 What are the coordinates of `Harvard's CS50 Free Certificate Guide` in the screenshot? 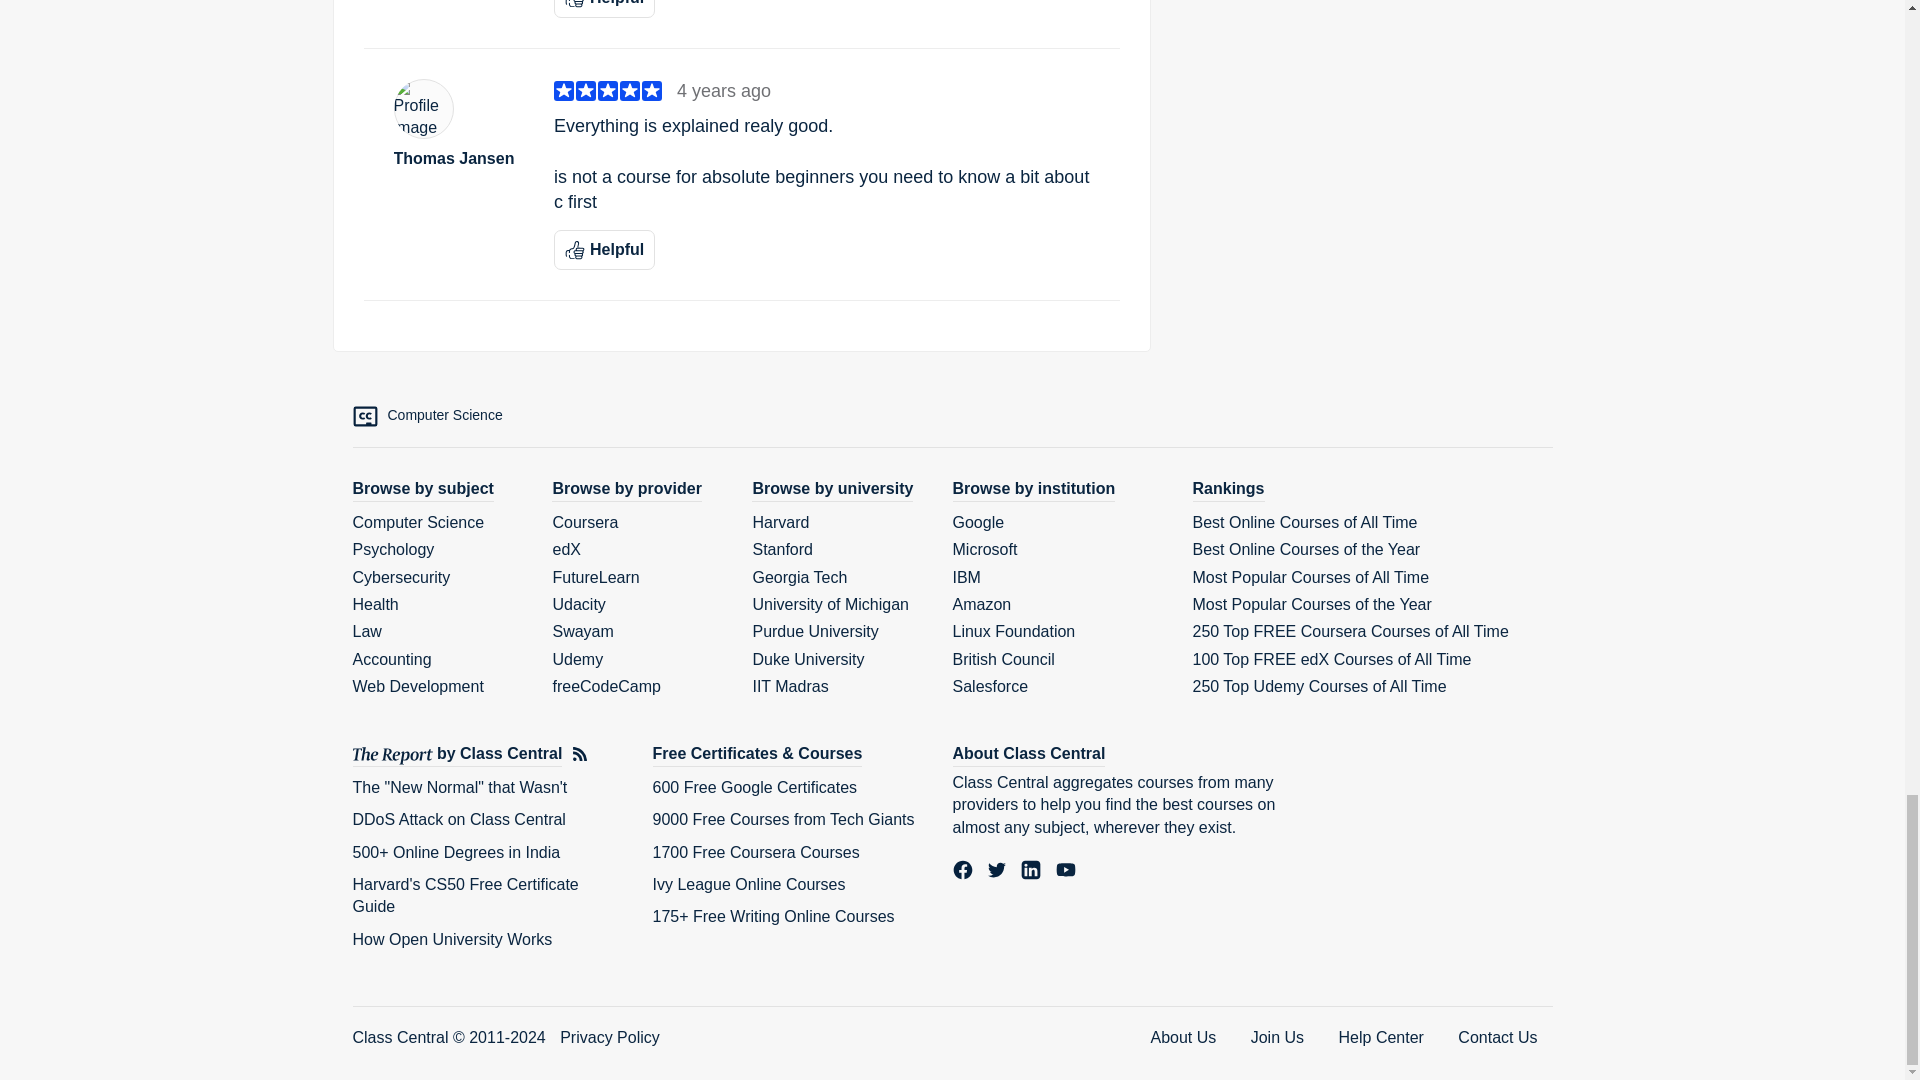 It's located at (464, 894).